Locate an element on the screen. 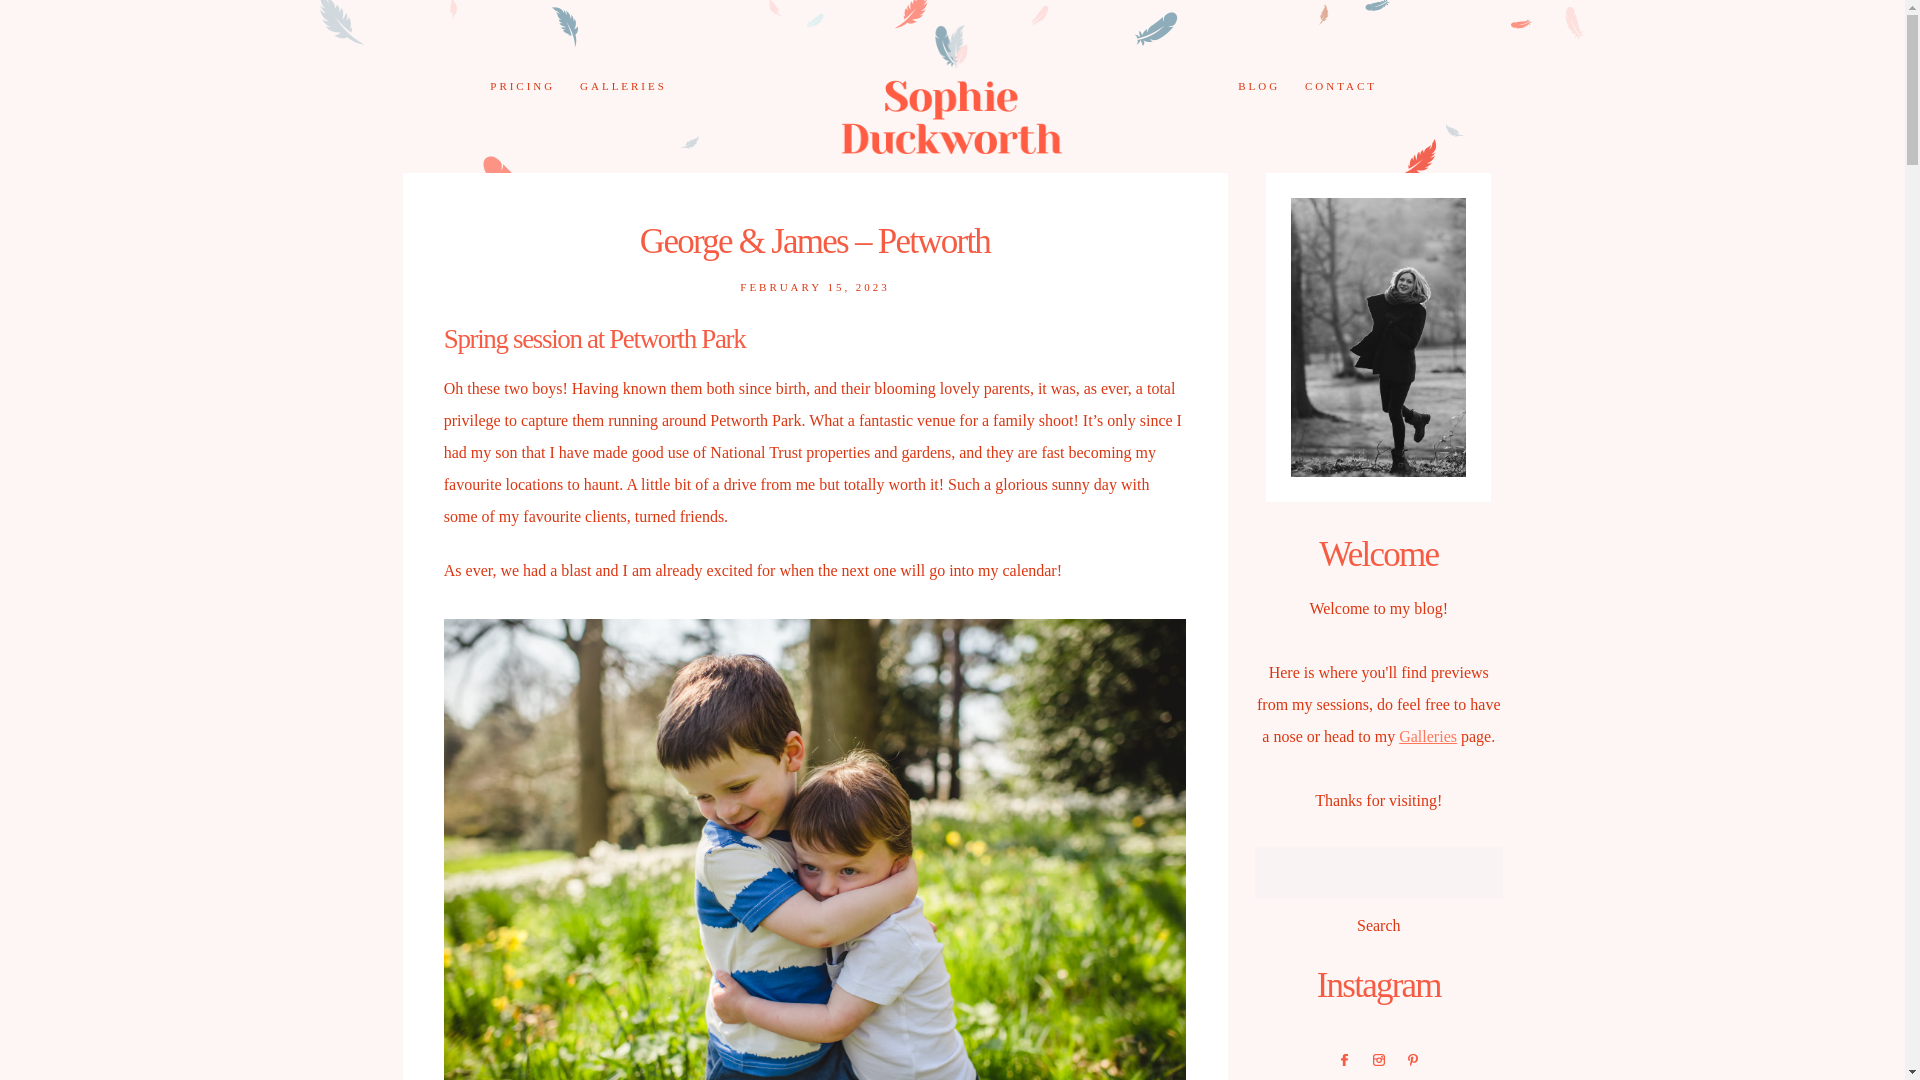  PRICING is located at coordinates (522, 85).